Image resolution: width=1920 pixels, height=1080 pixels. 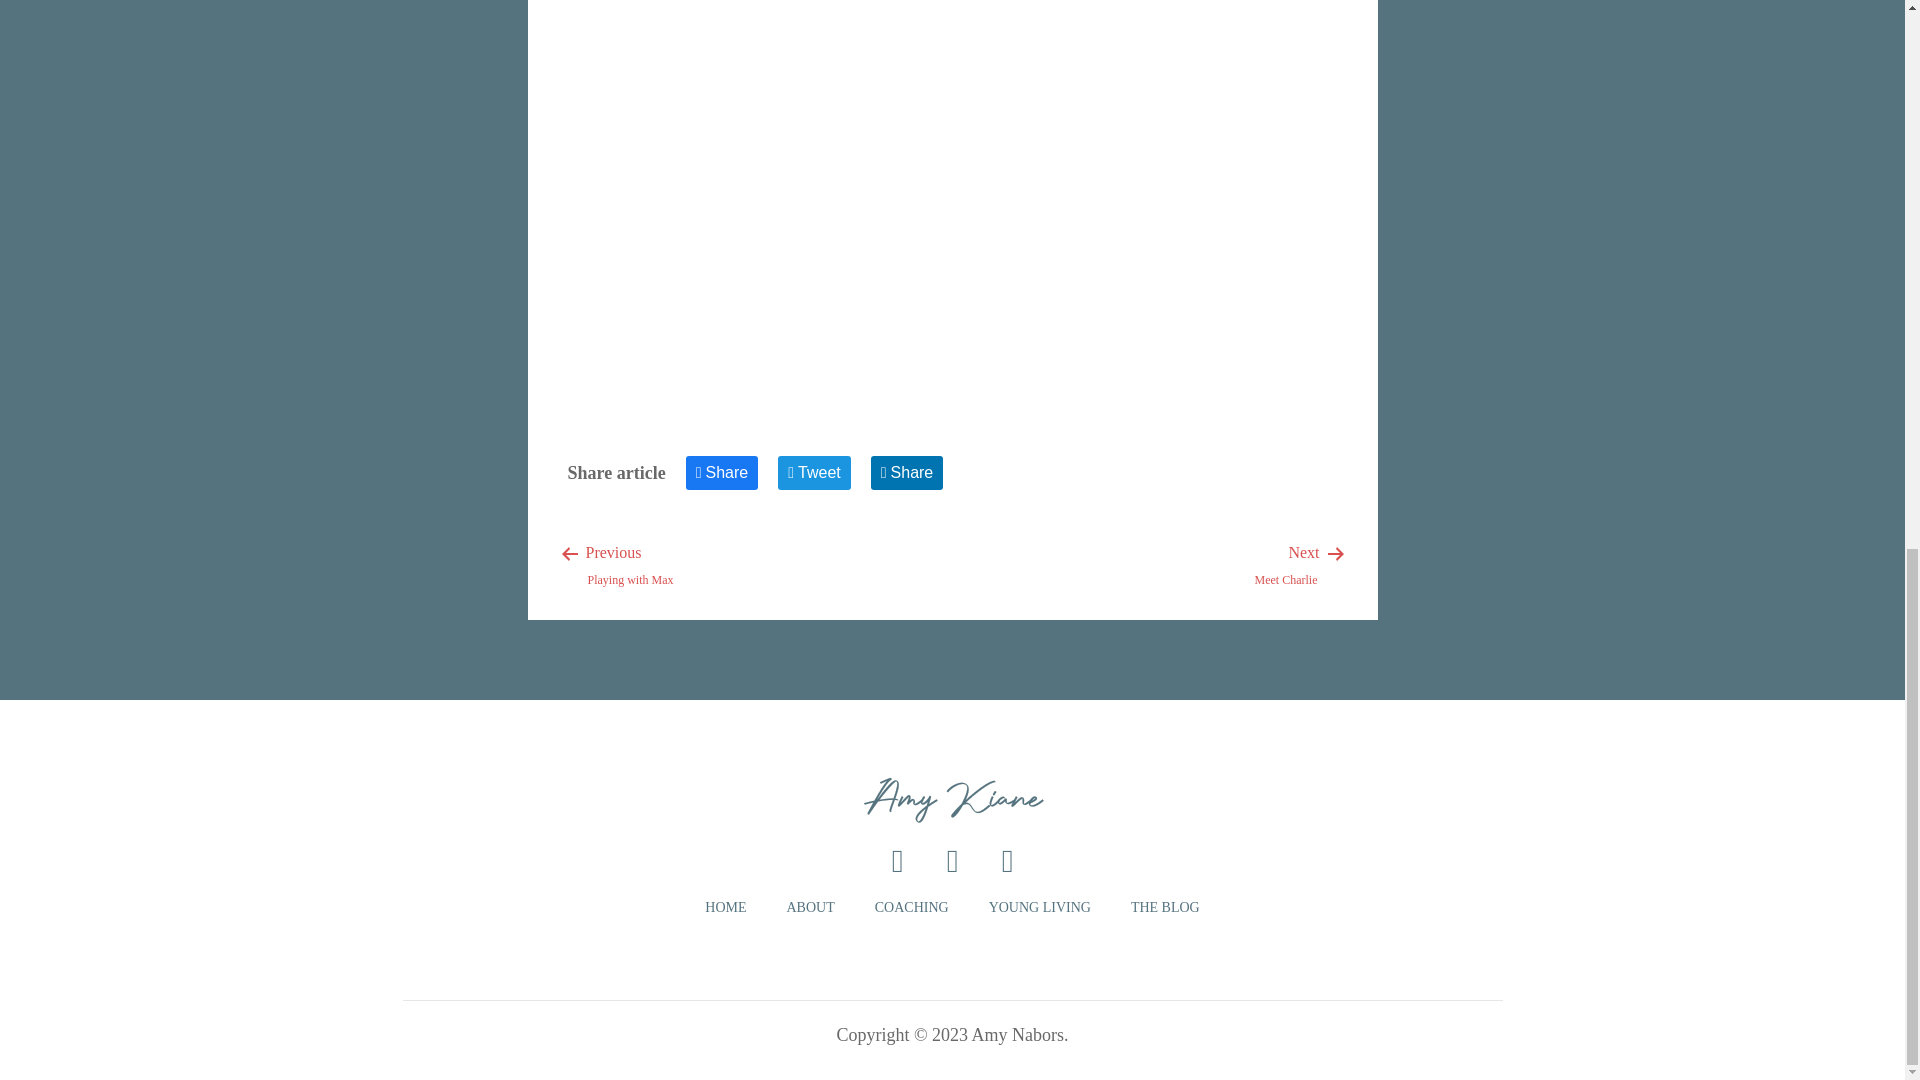 I want to click on HOME, so click(x=725, y=908).